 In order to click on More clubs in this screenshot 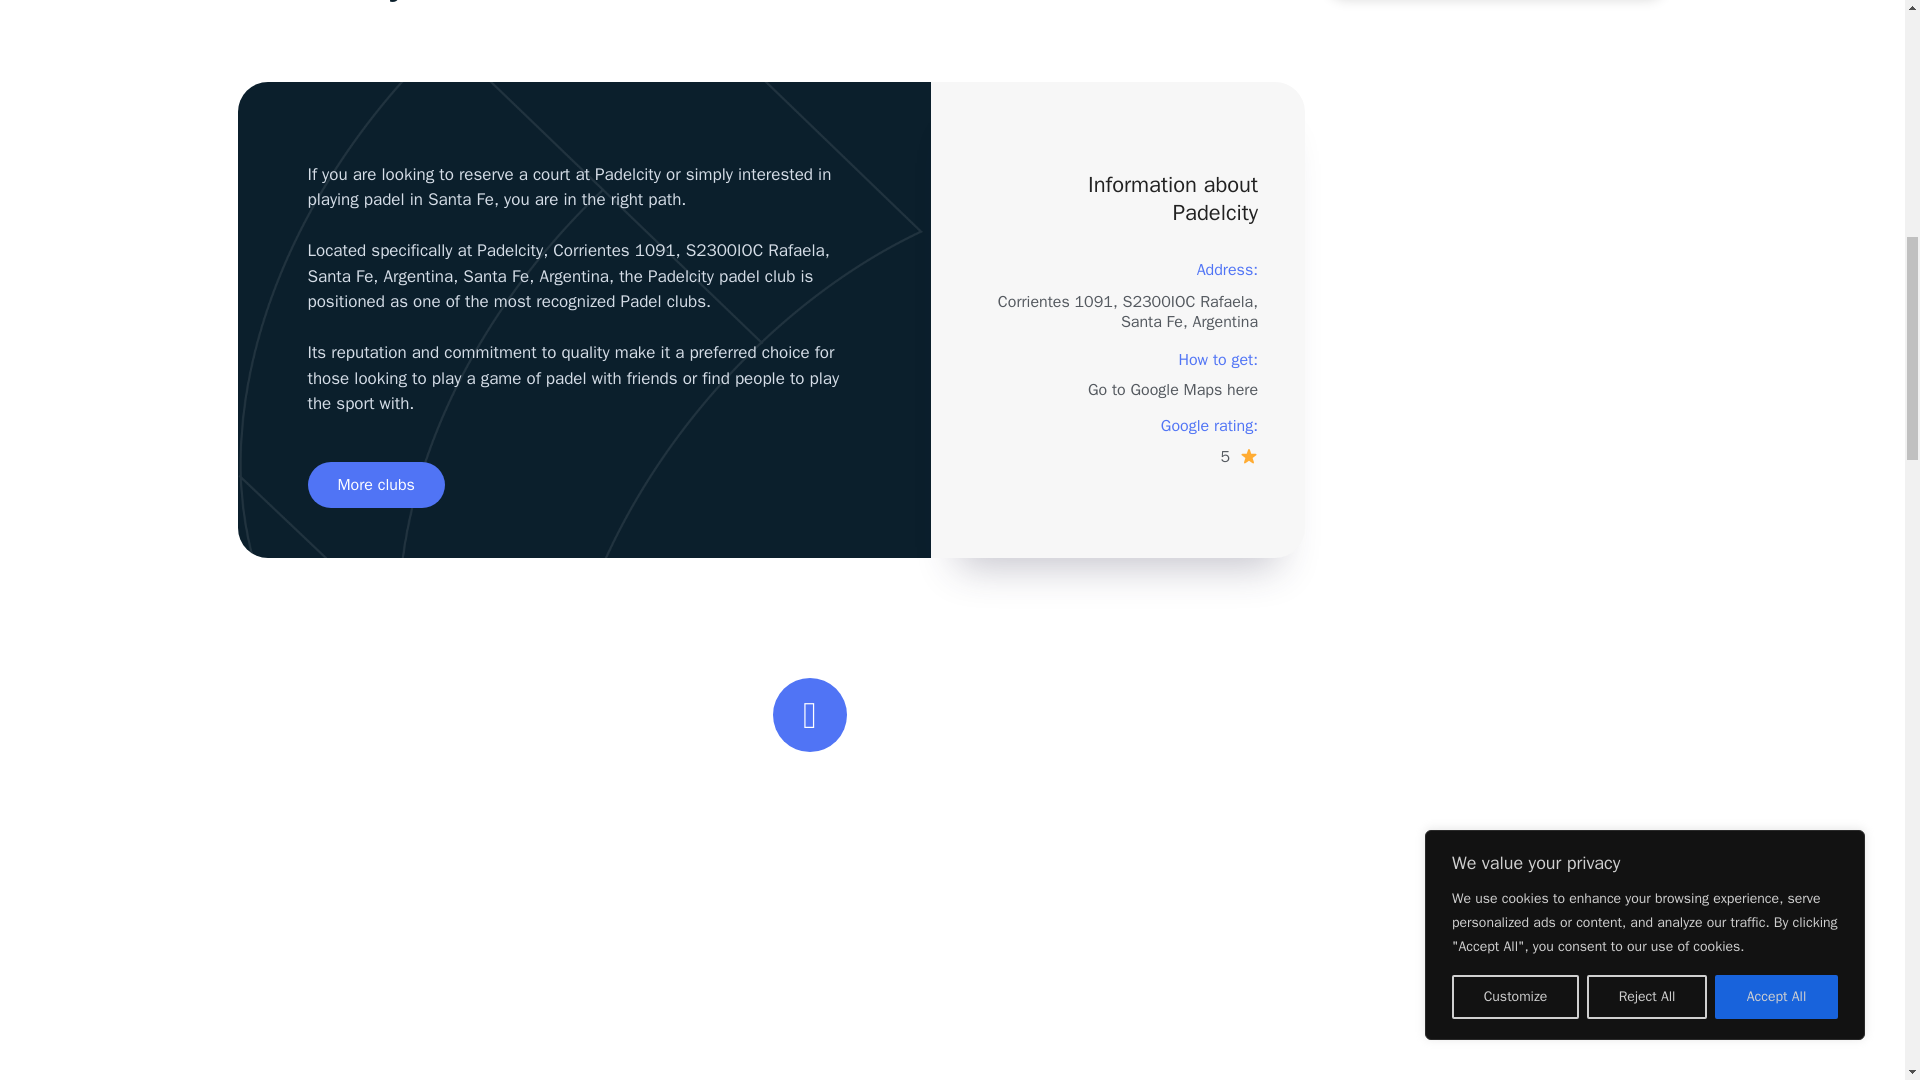, I will do `click(376, 484)`.